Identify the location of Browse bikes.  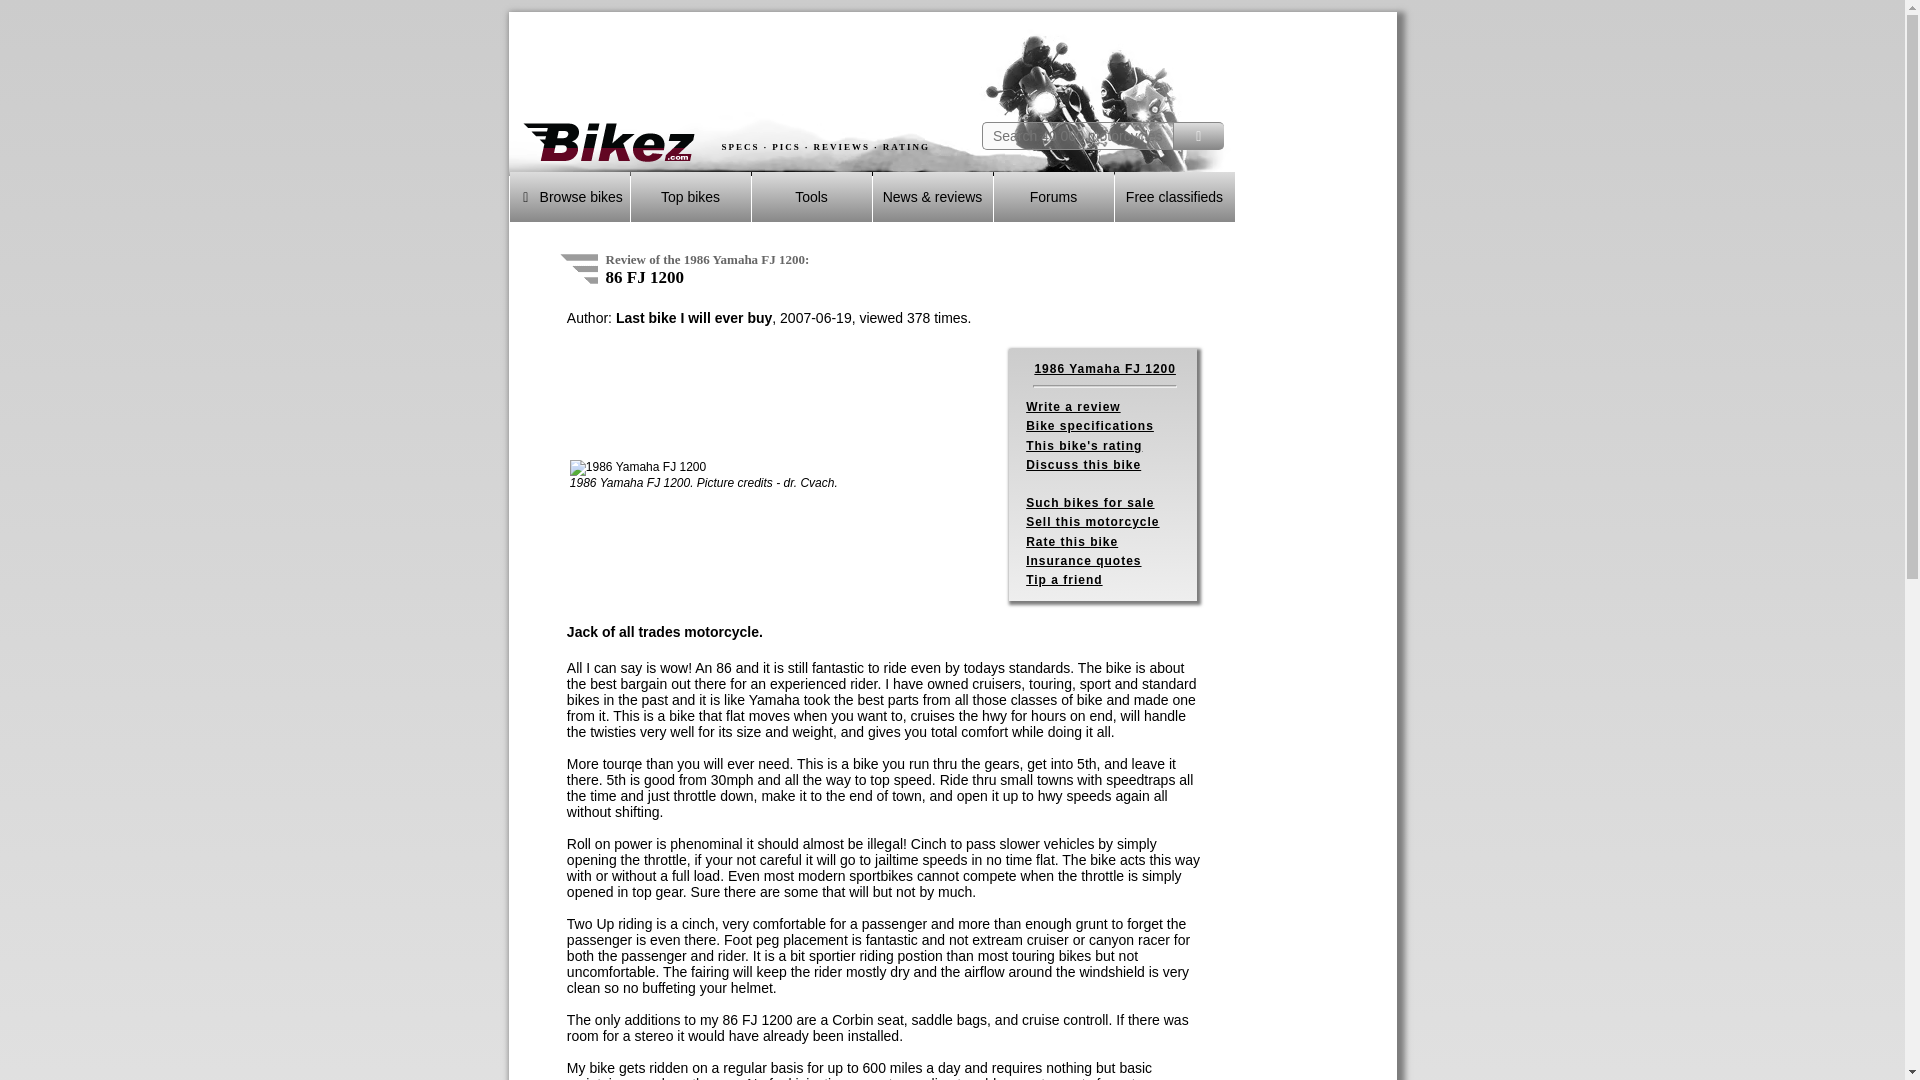
(570, 196).